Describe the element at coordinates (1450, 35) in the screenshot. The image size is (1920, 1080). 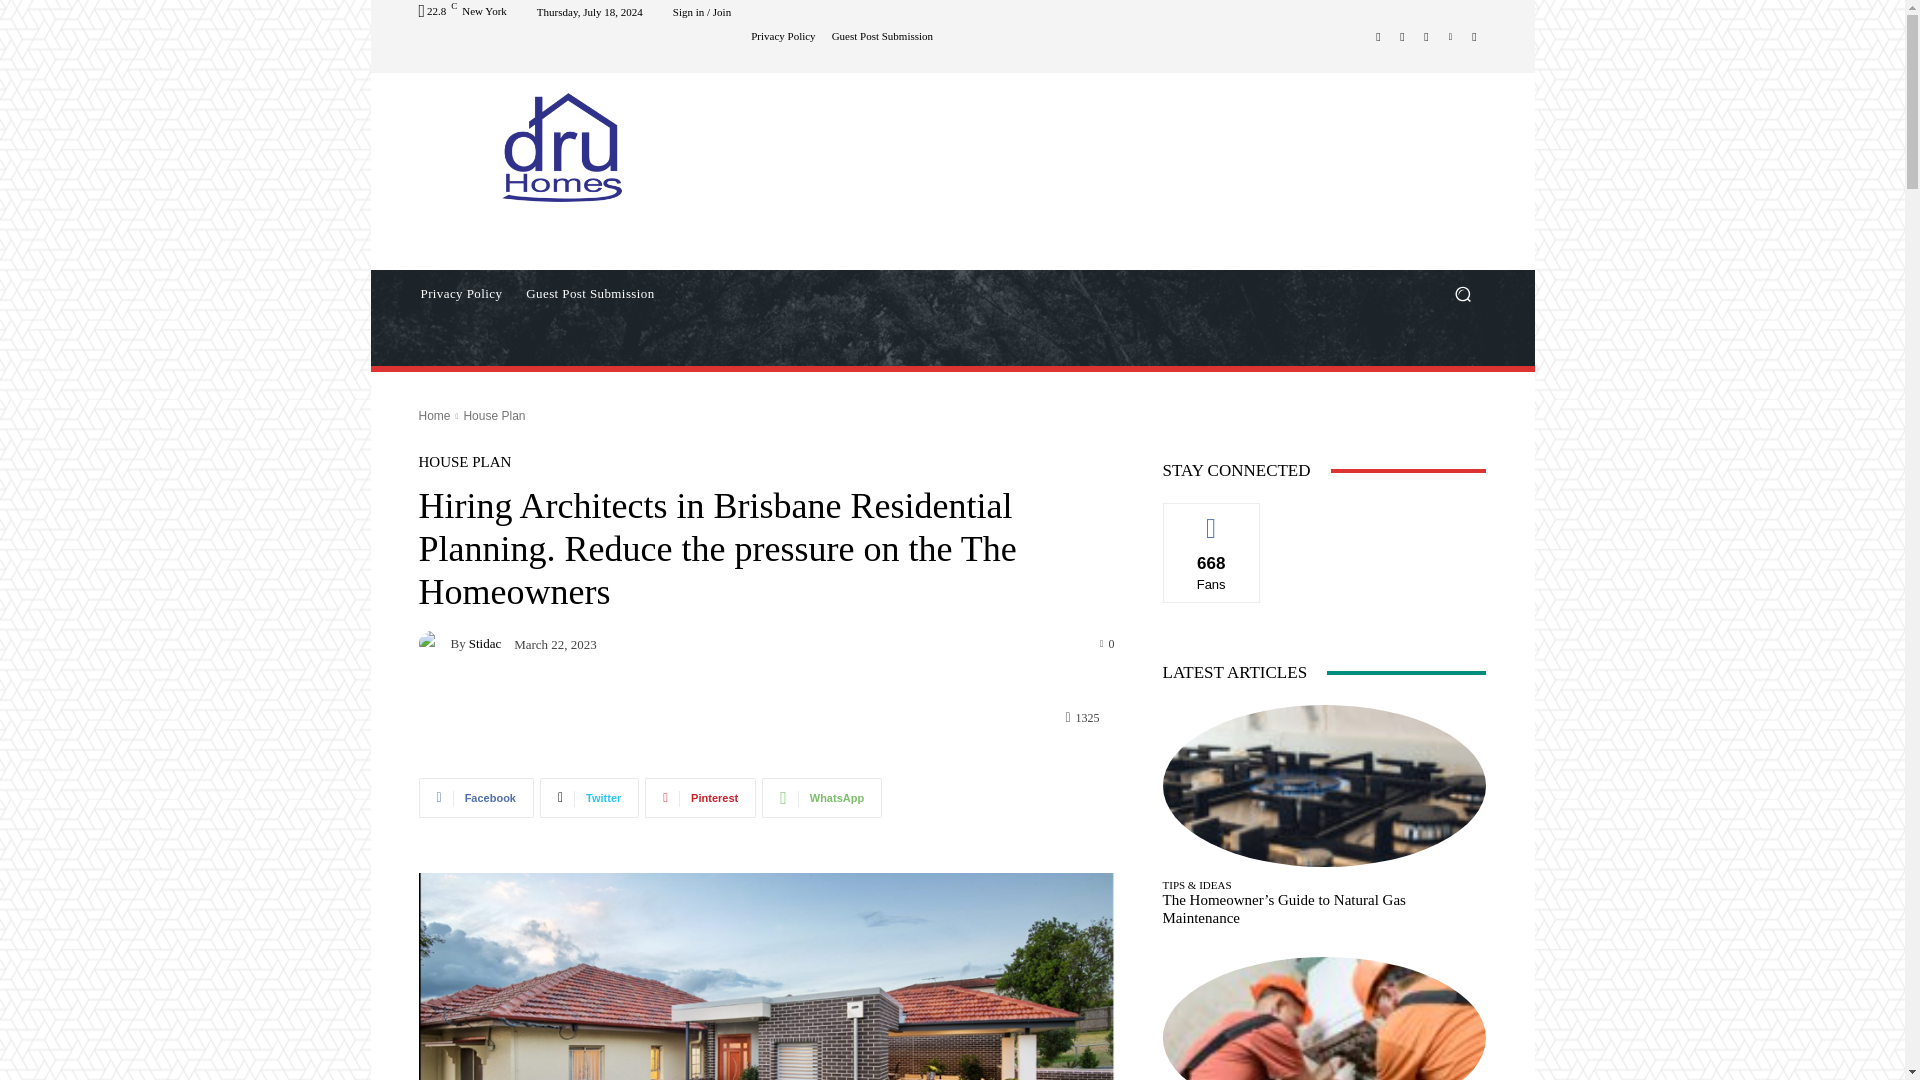
I see `Vimeo` at that location.